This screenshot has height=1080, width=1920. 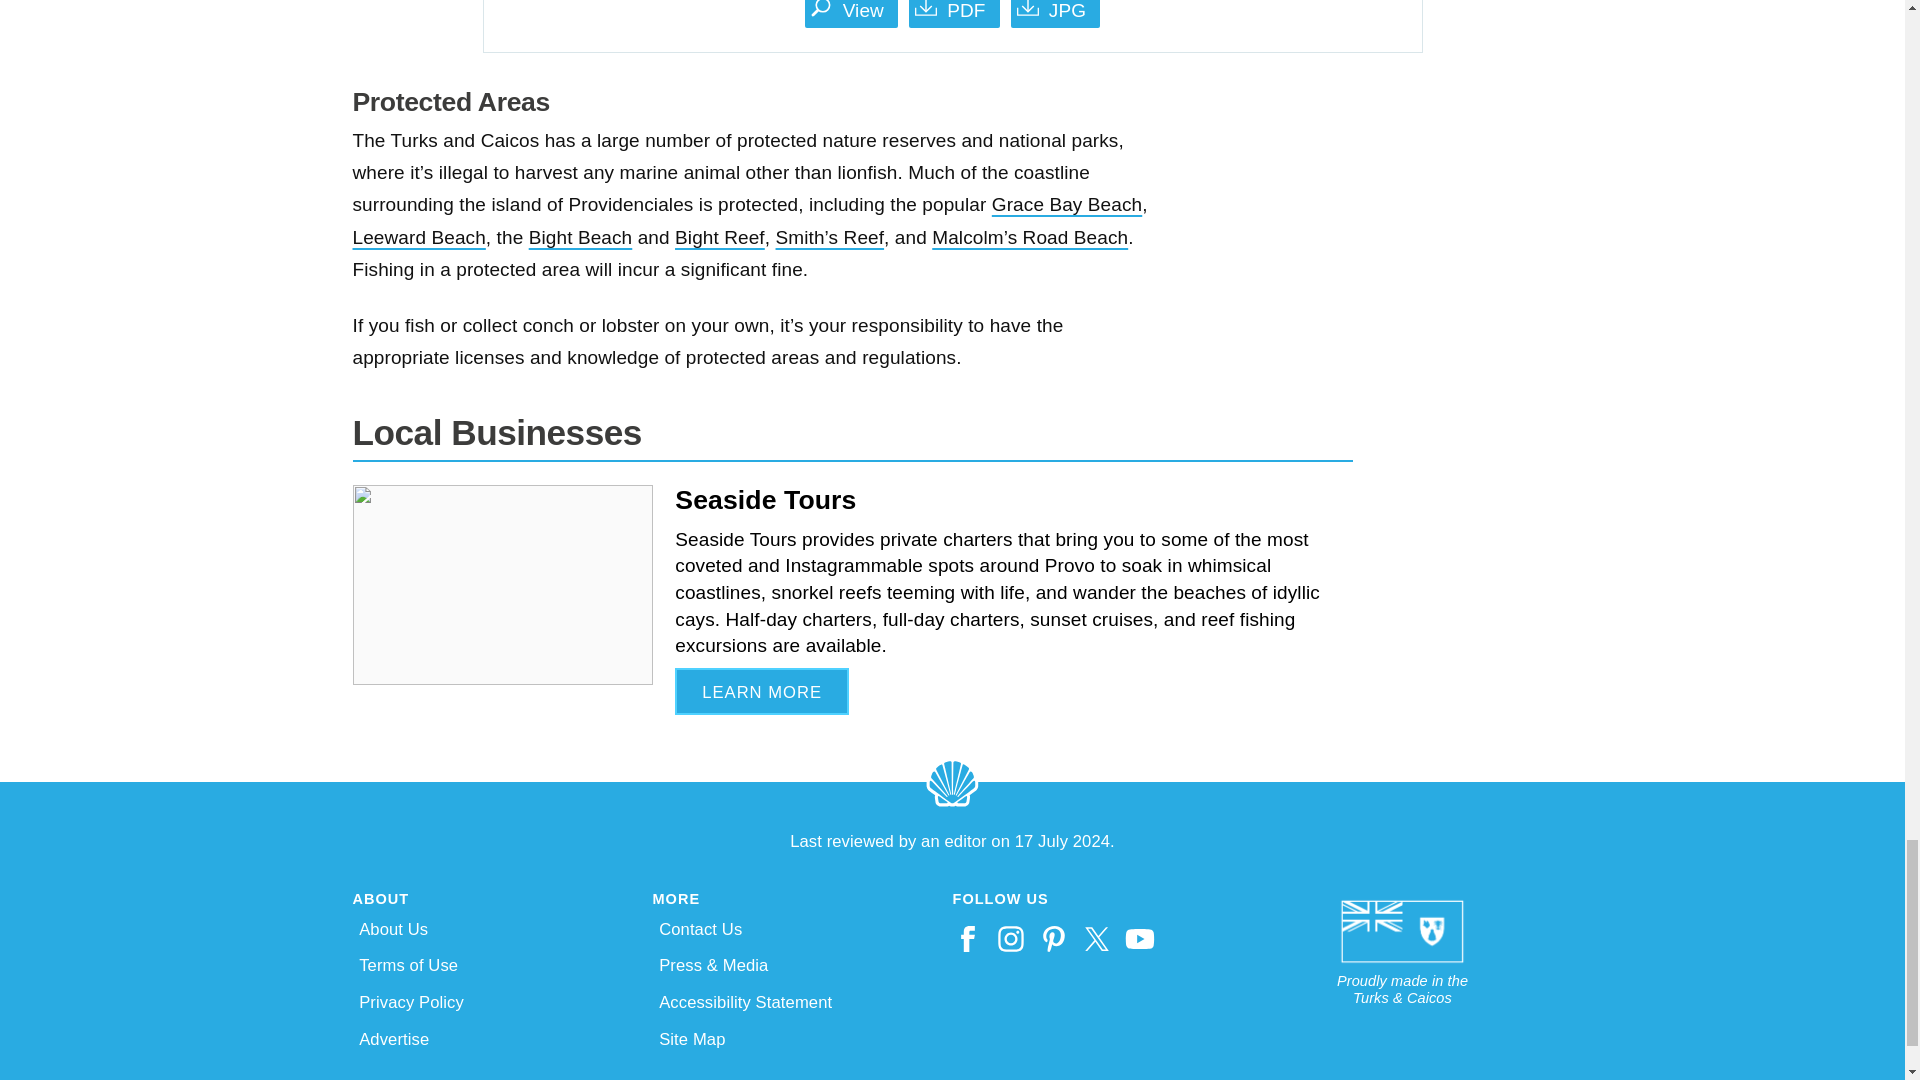 What do you see at coordinates (969, 938) in the screenshot?
I see `Facebook` at bounding box center [969, 938].